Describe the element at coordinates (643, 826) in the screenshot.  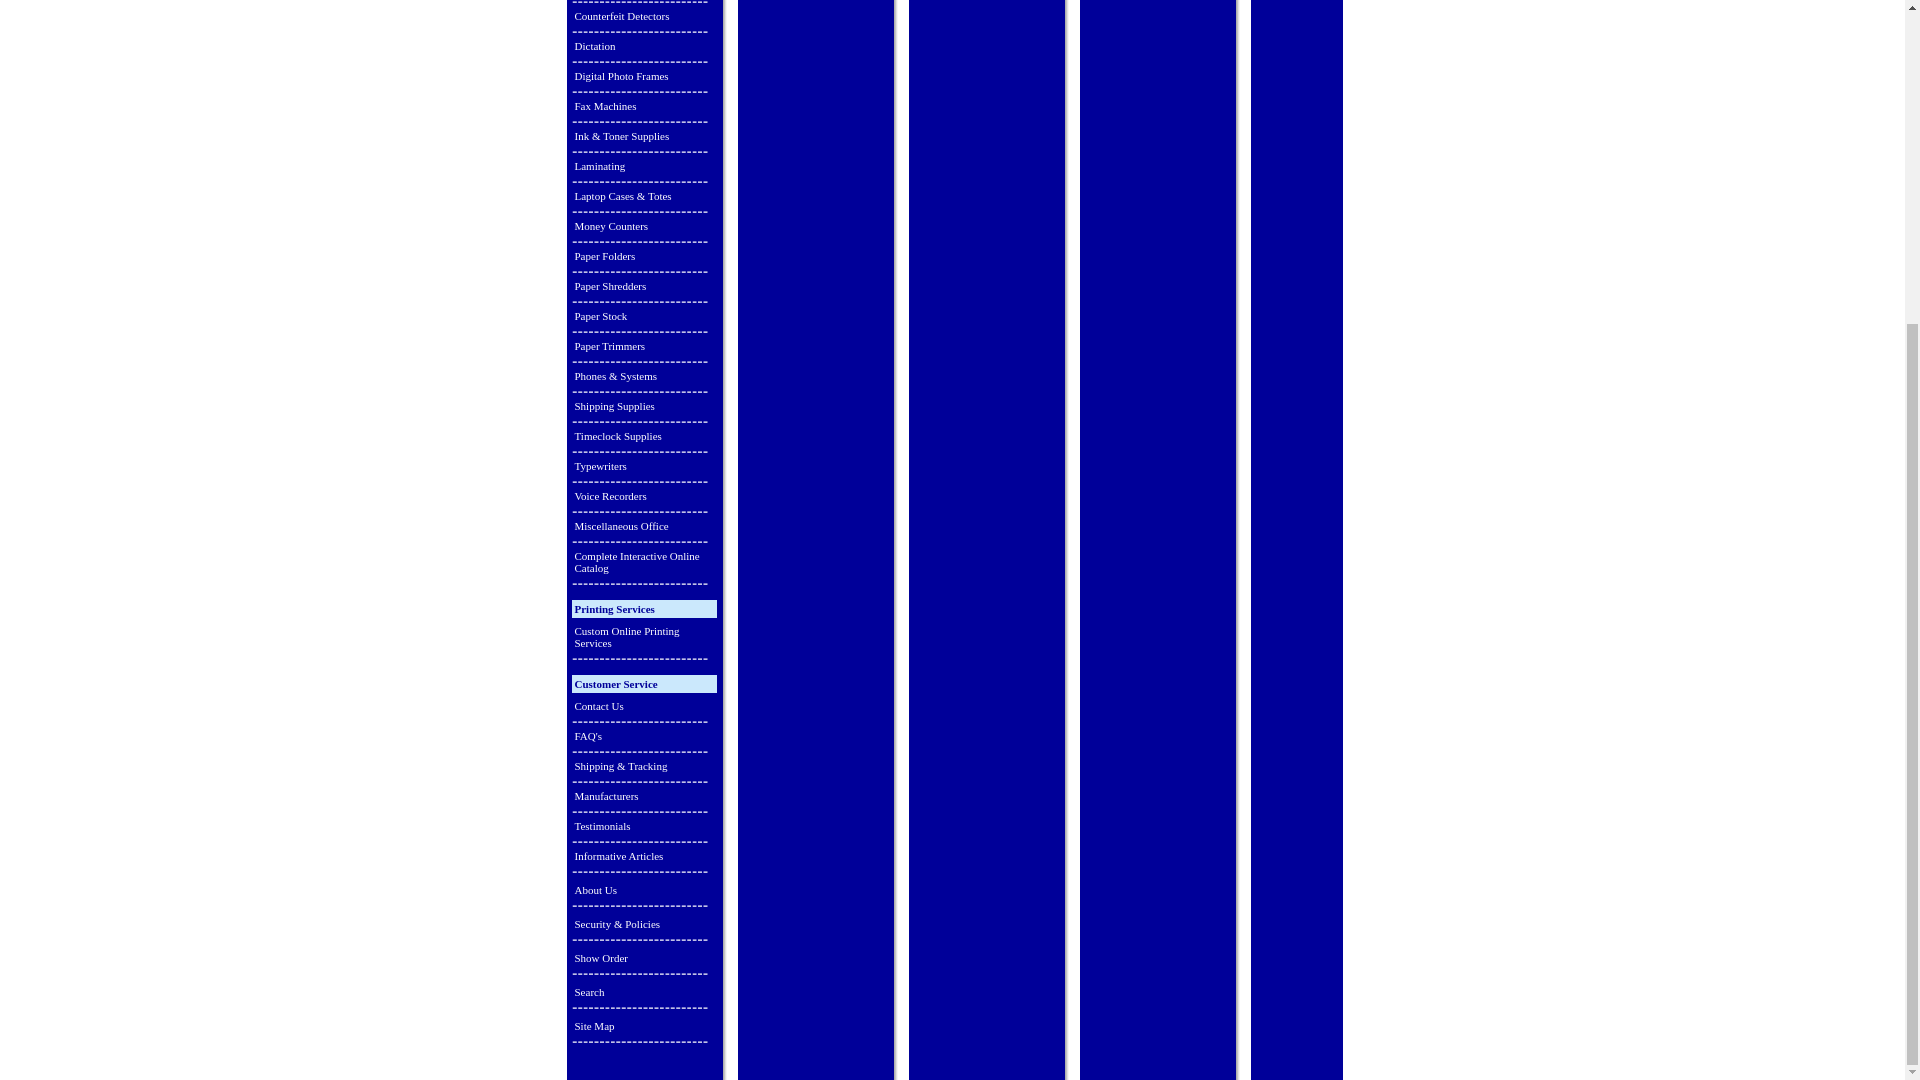
I see `Testimonials` at that location.